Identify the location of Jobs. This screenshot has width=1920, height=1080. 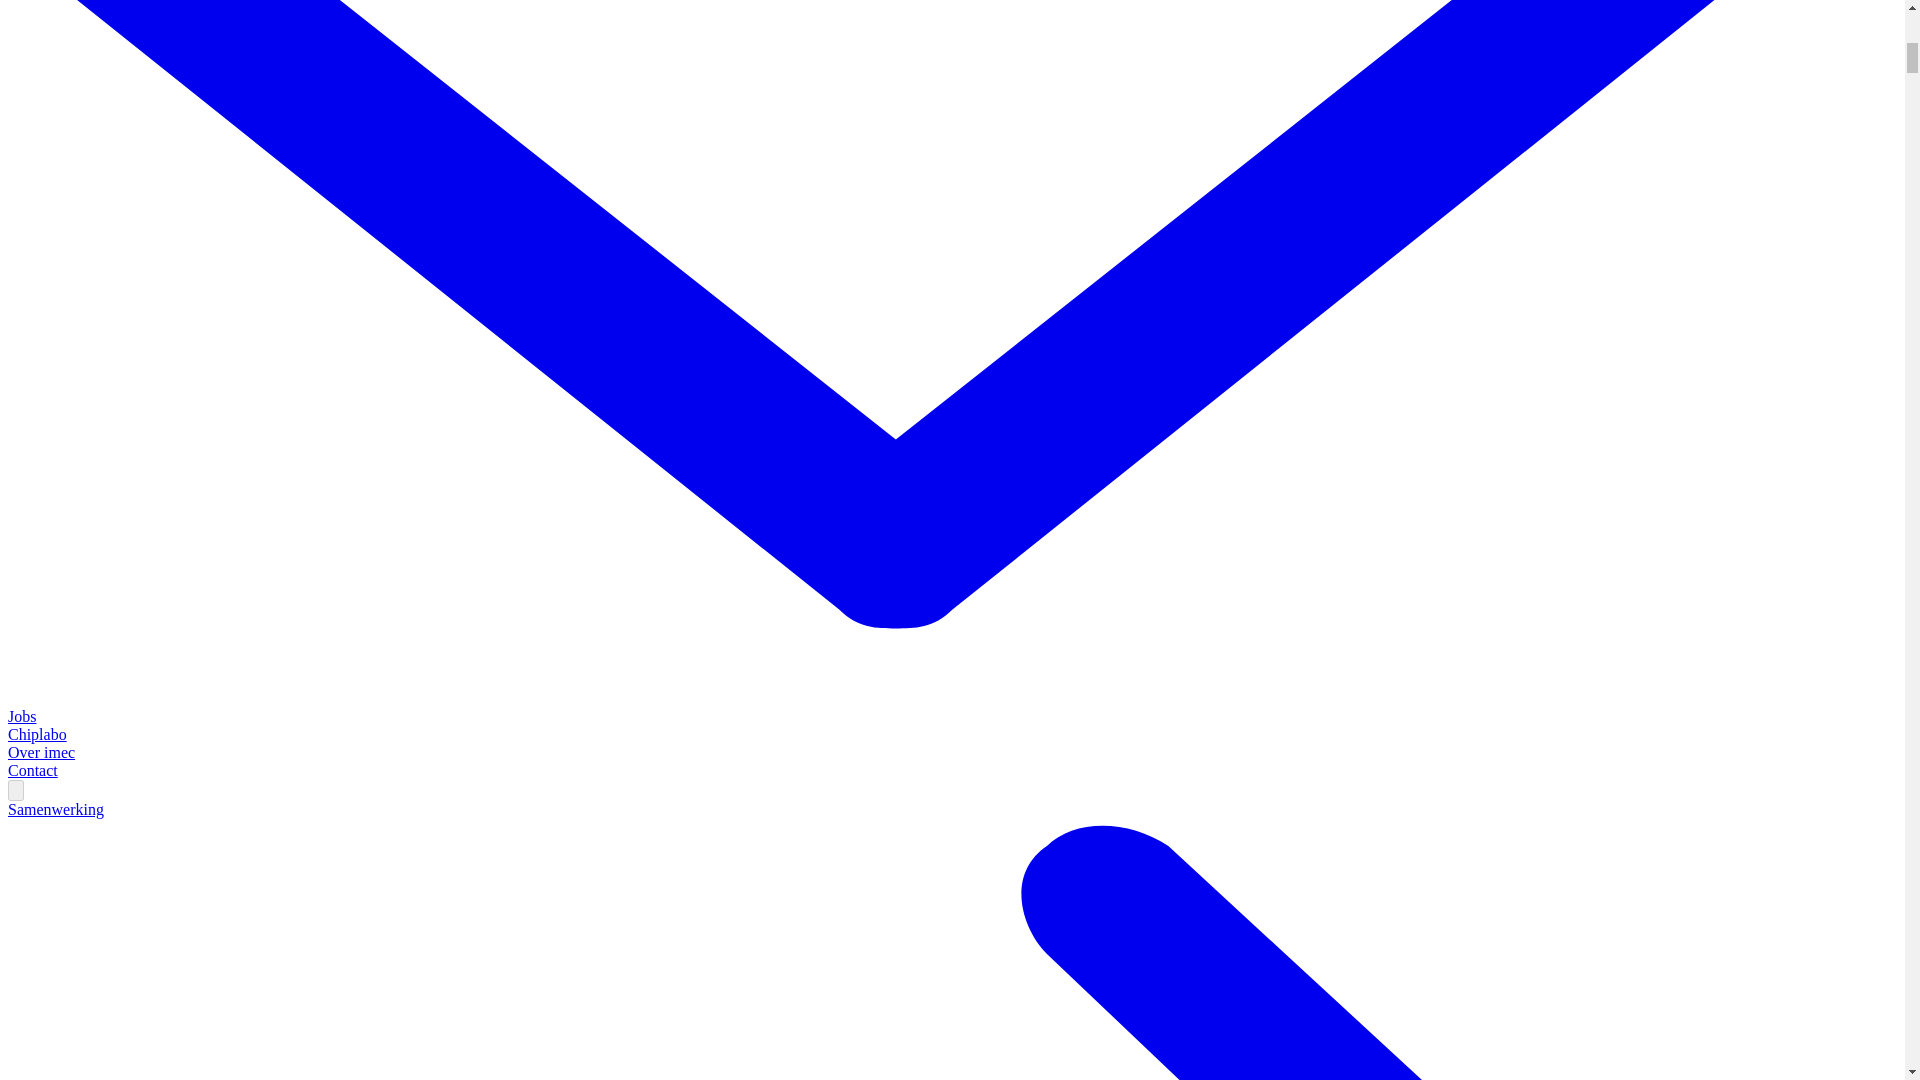
(22, 716).